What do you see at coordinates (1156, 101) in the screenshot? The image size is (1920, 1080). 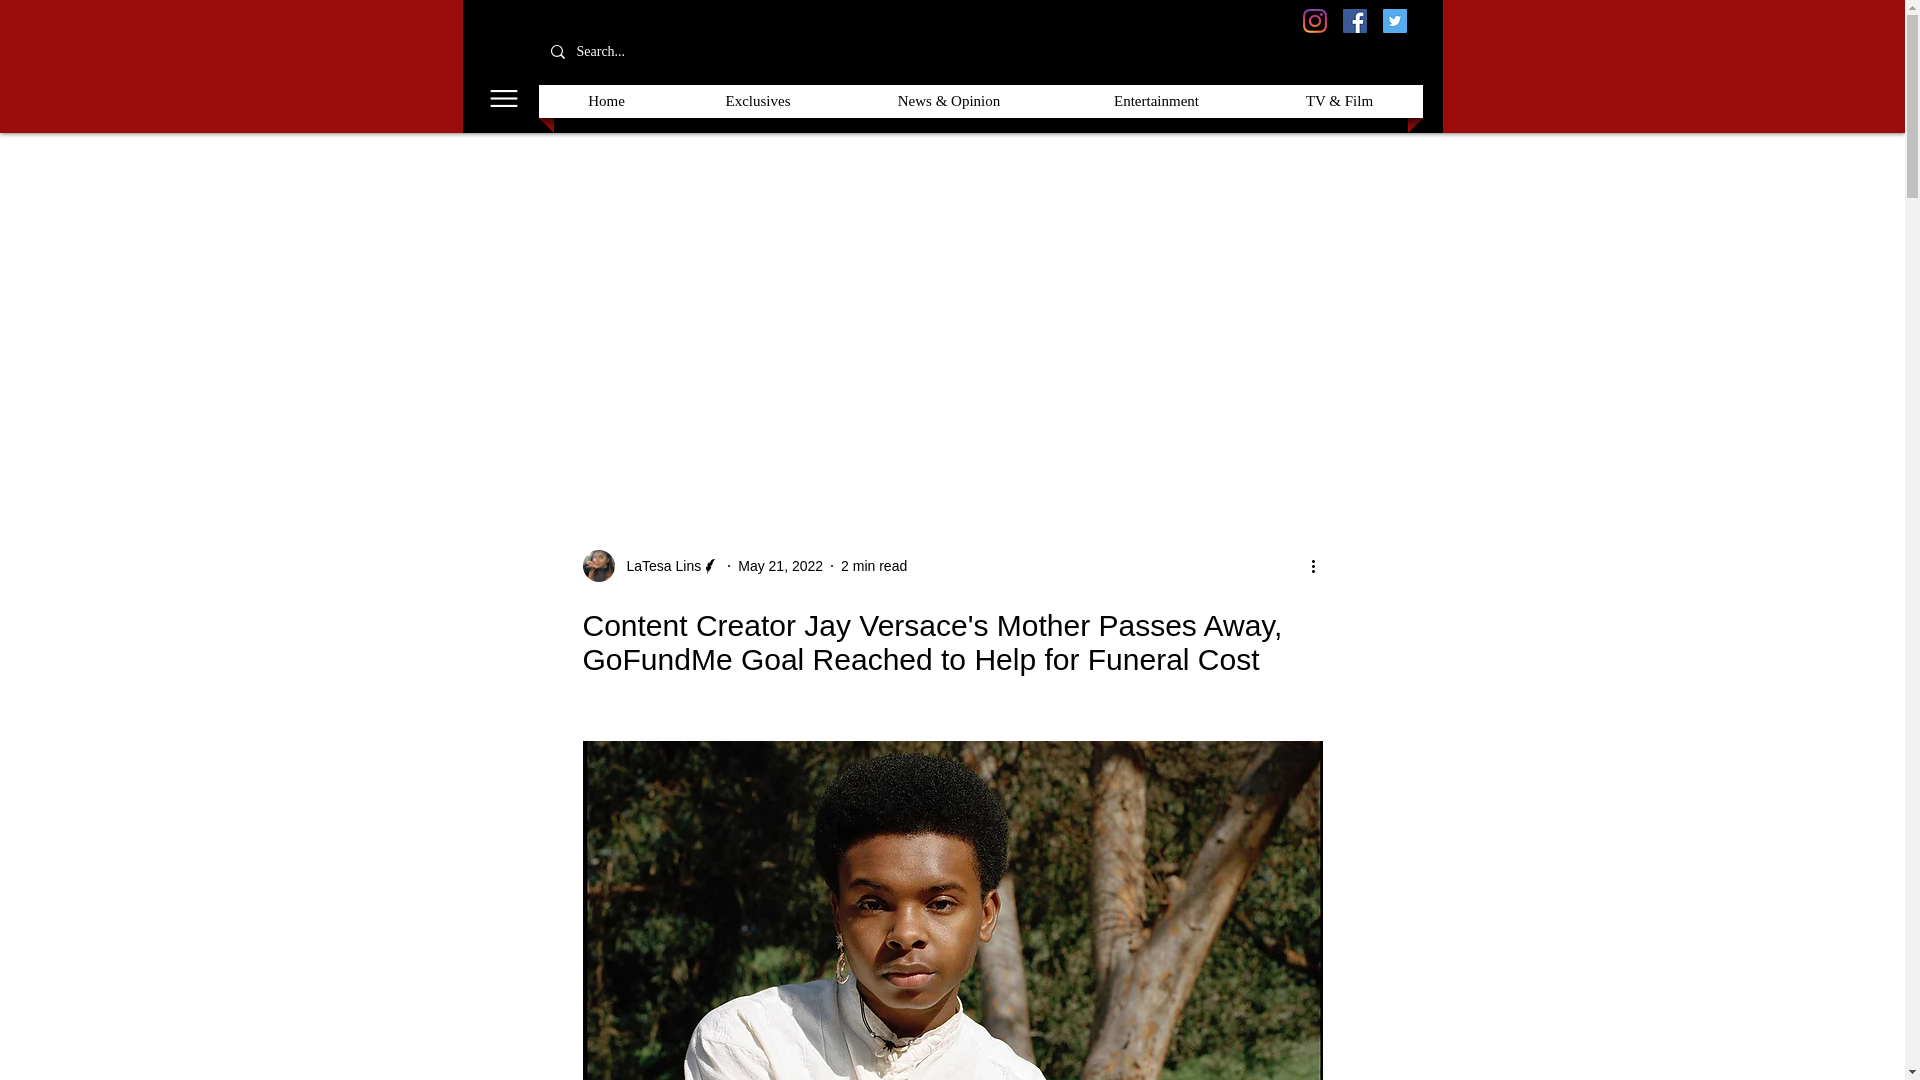 I see `Entertainment` at bounding box center [1156, 101].